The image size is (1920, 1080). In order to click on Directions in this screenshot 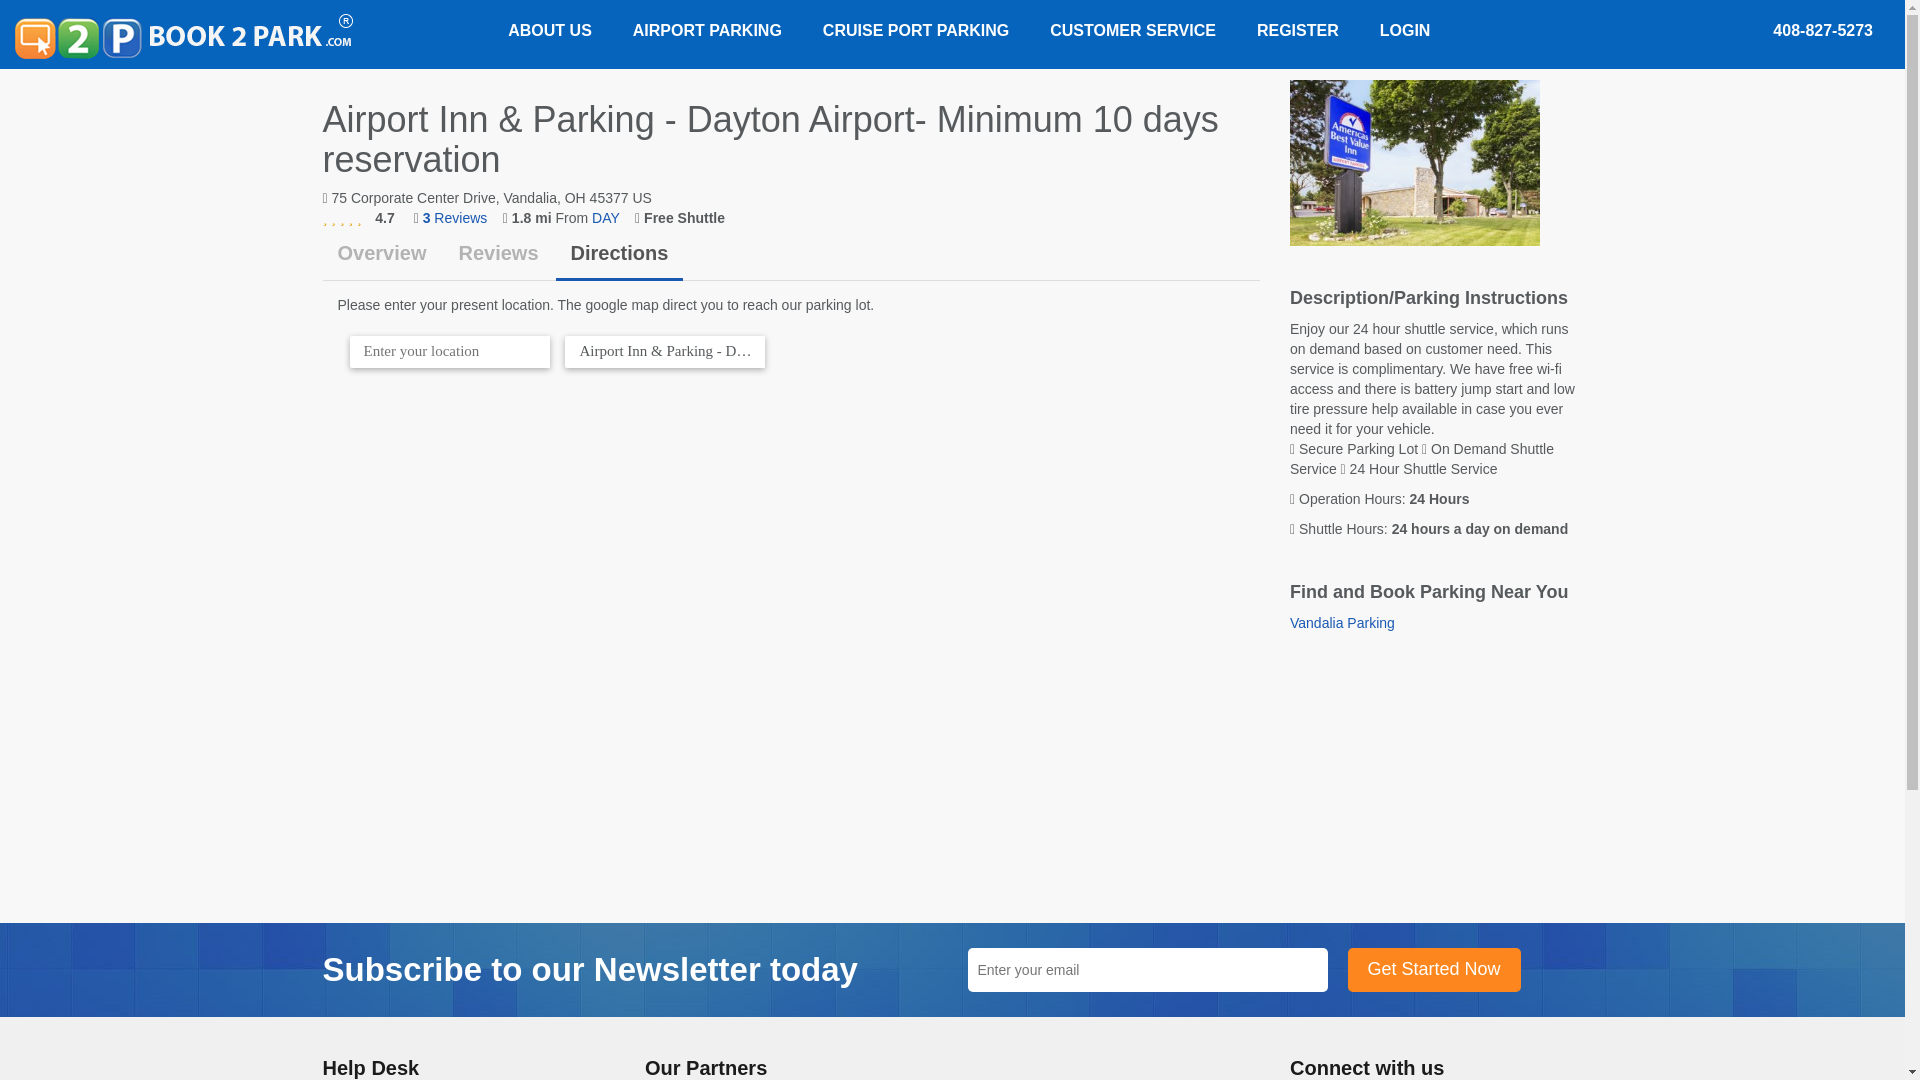, I will do `click(620, 254)`.